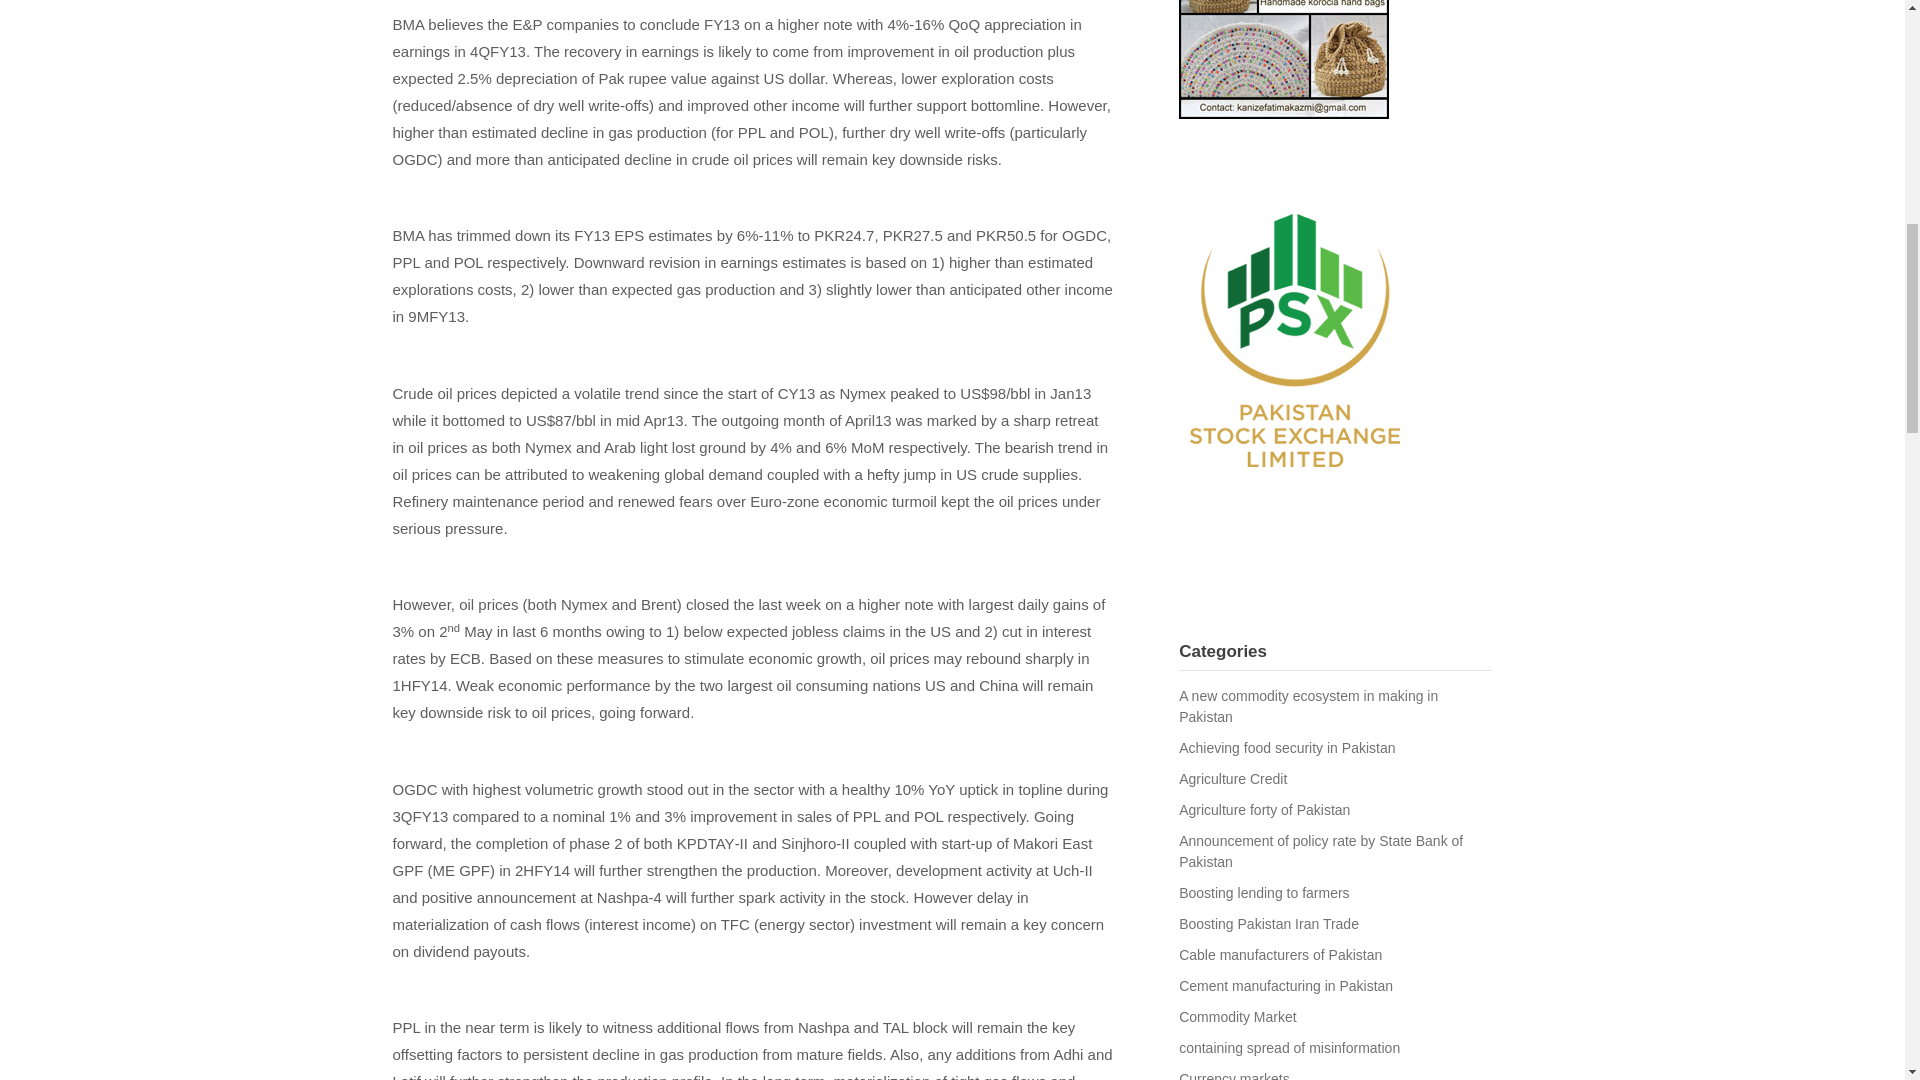 This screenshot has height=1080, width=1920. What do you see at coordinates (1320, 851) in the screenshot?
I see `Announcement of policy rate by State Bank of Pakistan` at bounding box center [1320, 851].